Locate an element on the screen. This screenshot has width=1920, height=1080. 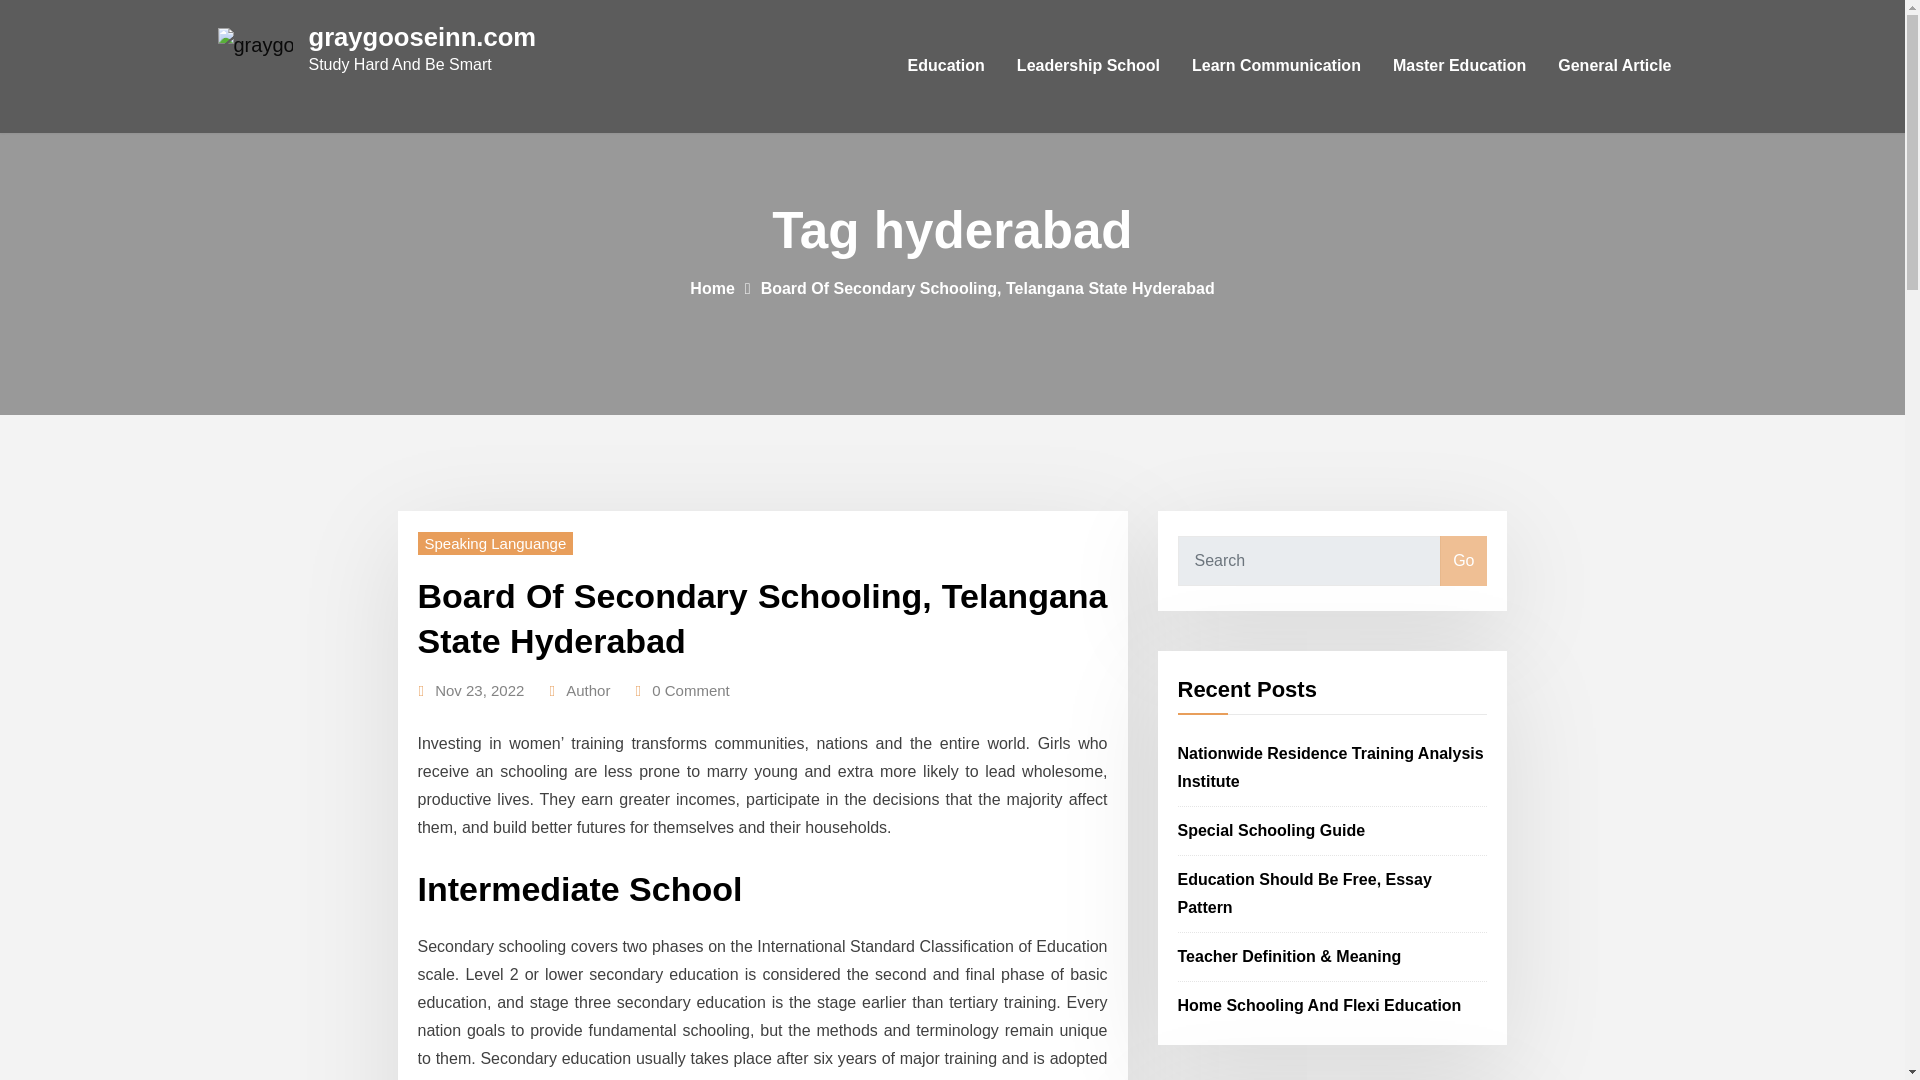
Nov 23, 2022 is located at coordinates (480, 691).